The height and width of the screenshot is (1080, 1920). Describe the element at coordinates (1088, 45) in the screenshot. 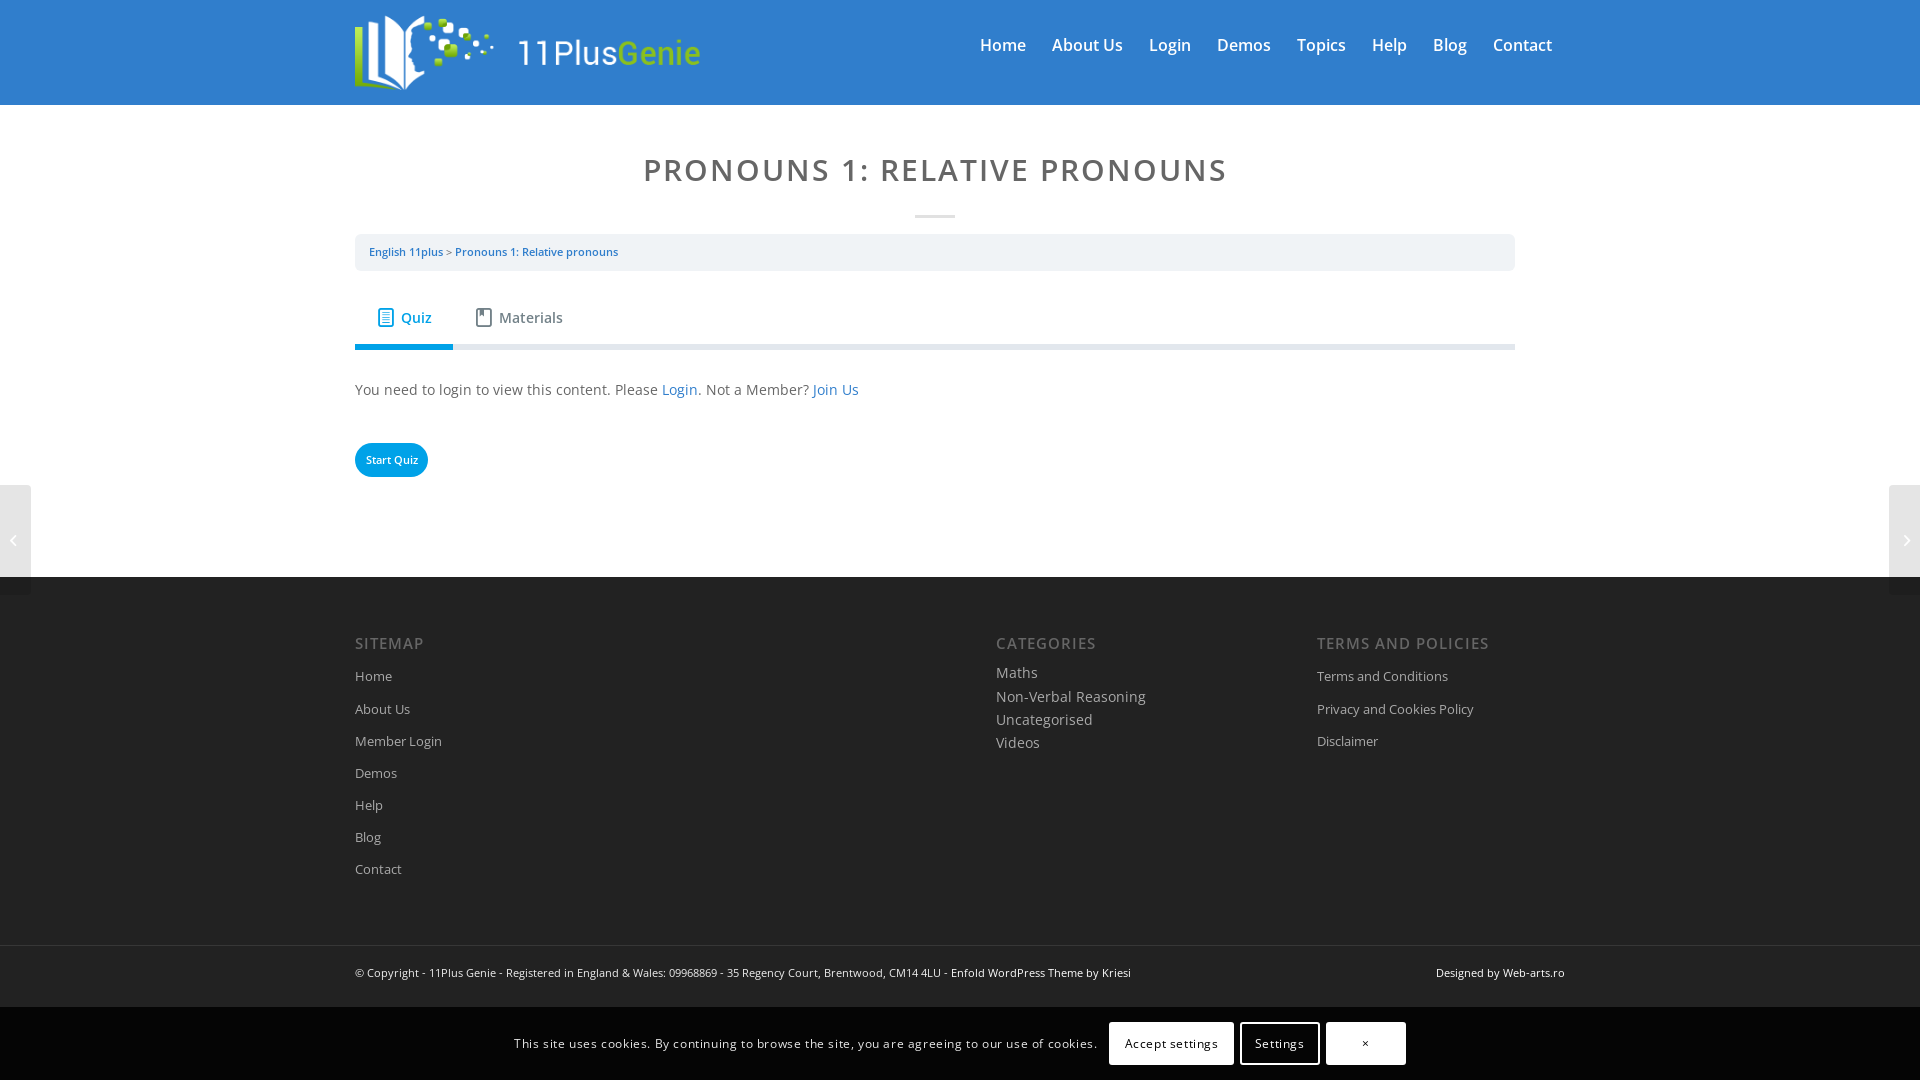

I see `About Us` at that location.